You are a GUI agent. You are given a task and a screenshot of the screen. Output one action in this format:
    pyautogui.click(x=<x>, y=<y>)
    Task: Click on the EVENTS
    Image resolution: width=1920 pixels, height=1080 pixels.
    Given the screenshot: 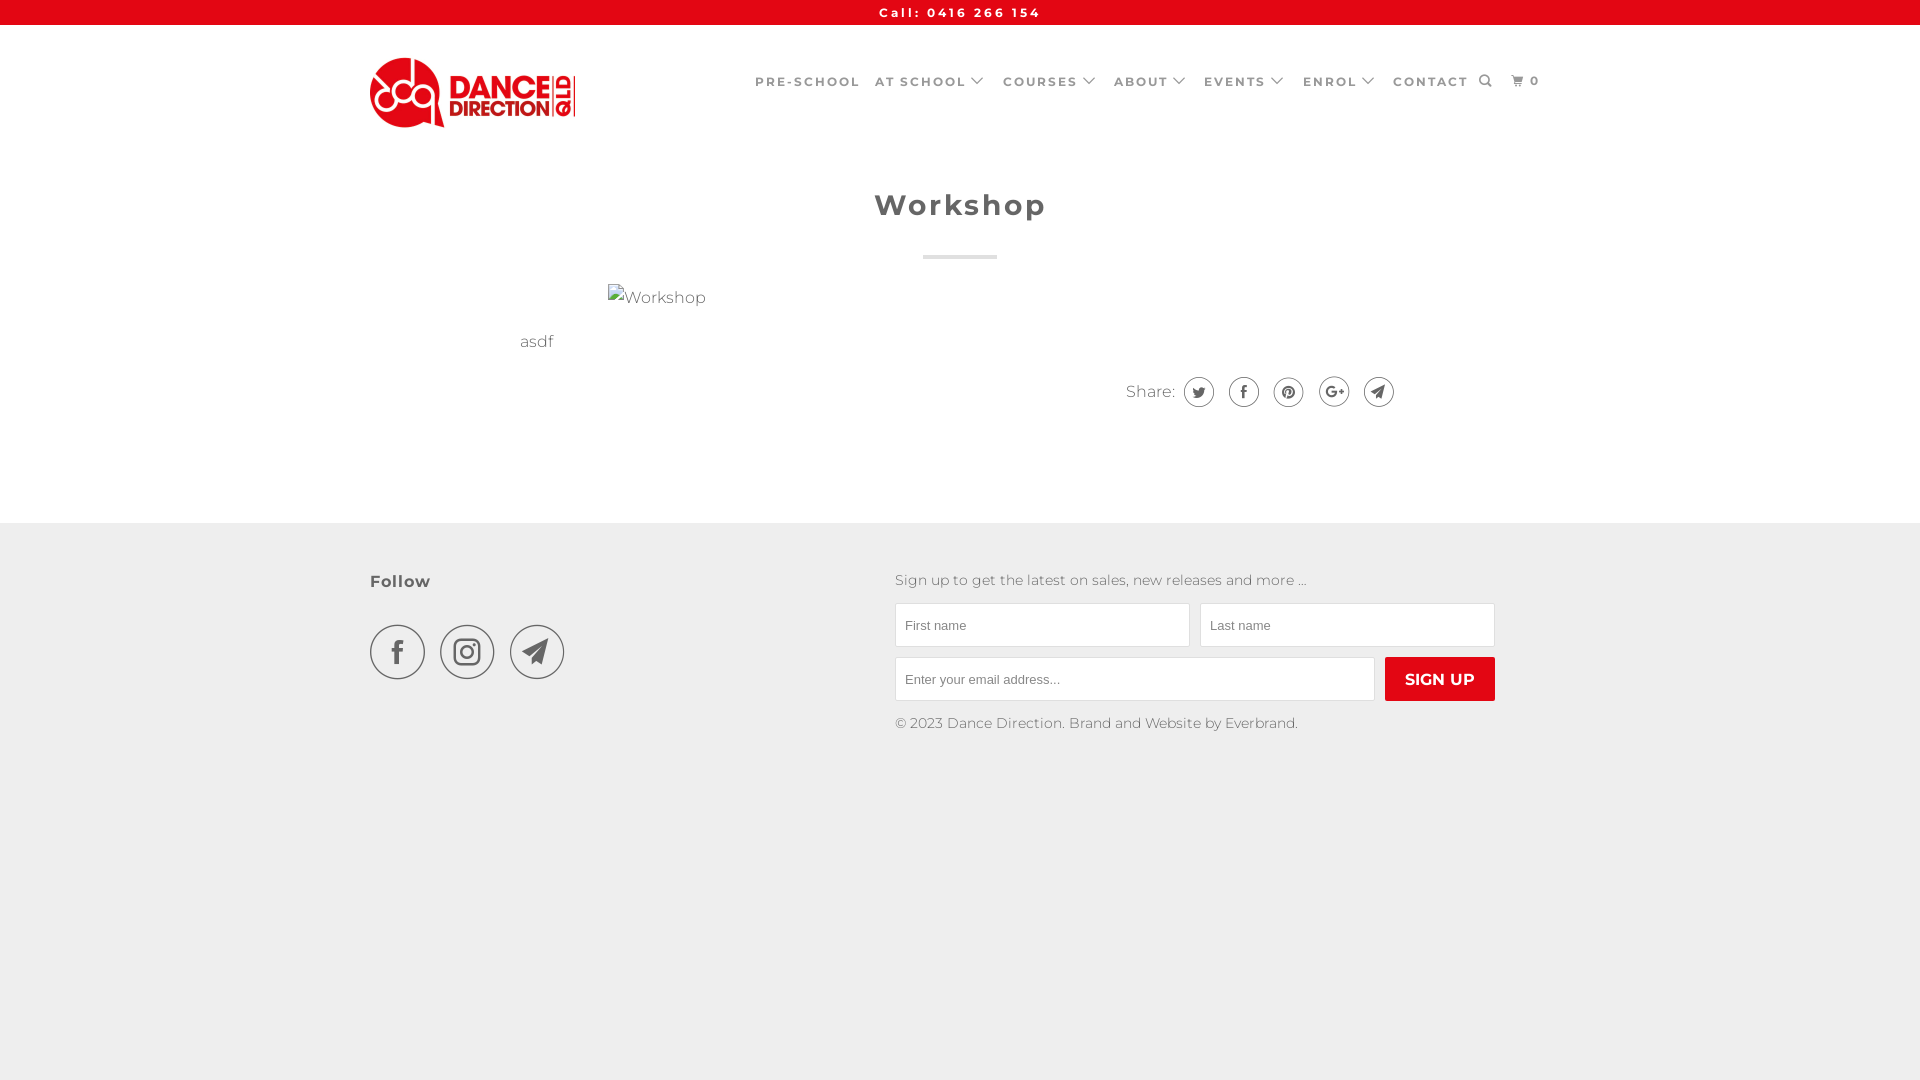 What is the action you would take?
    pyautogui.click(x=1246, y=82)
    